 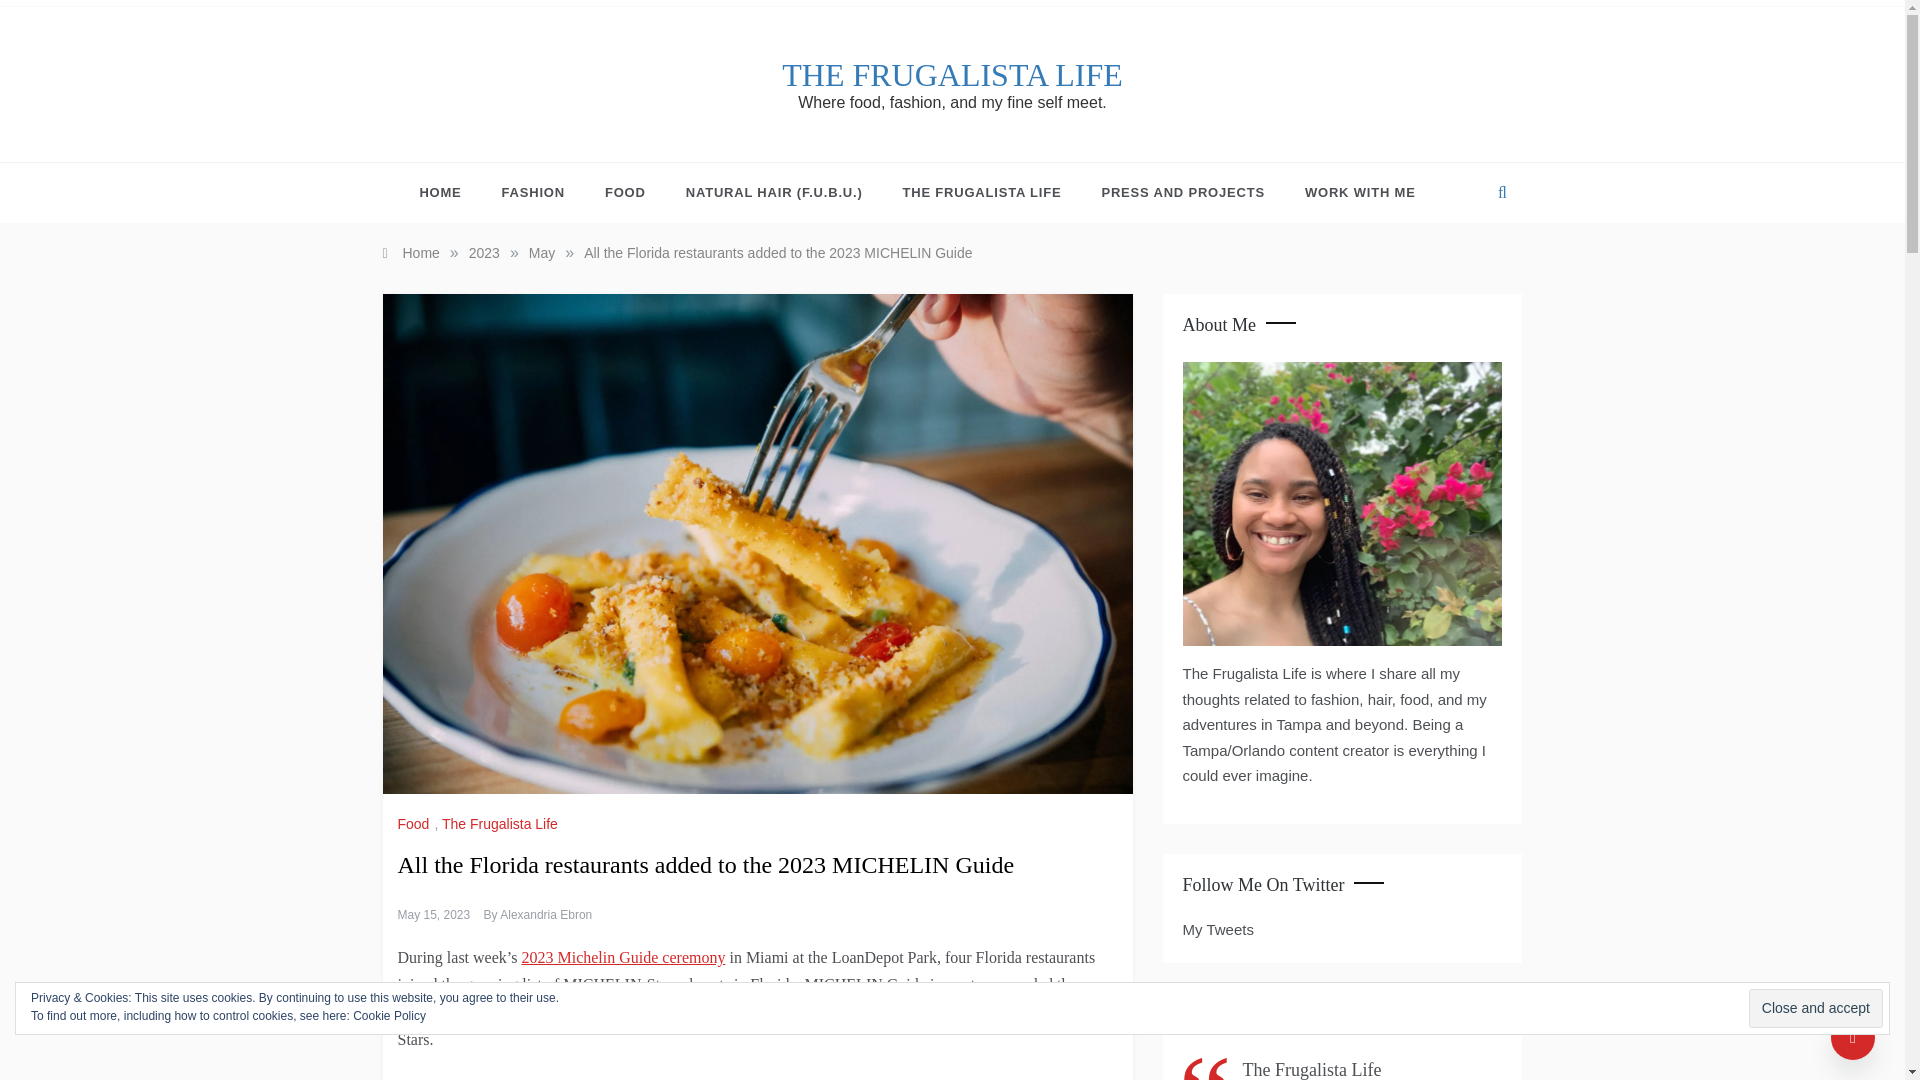 I want to click on Close and accept, so click(x=1816, y=1008).